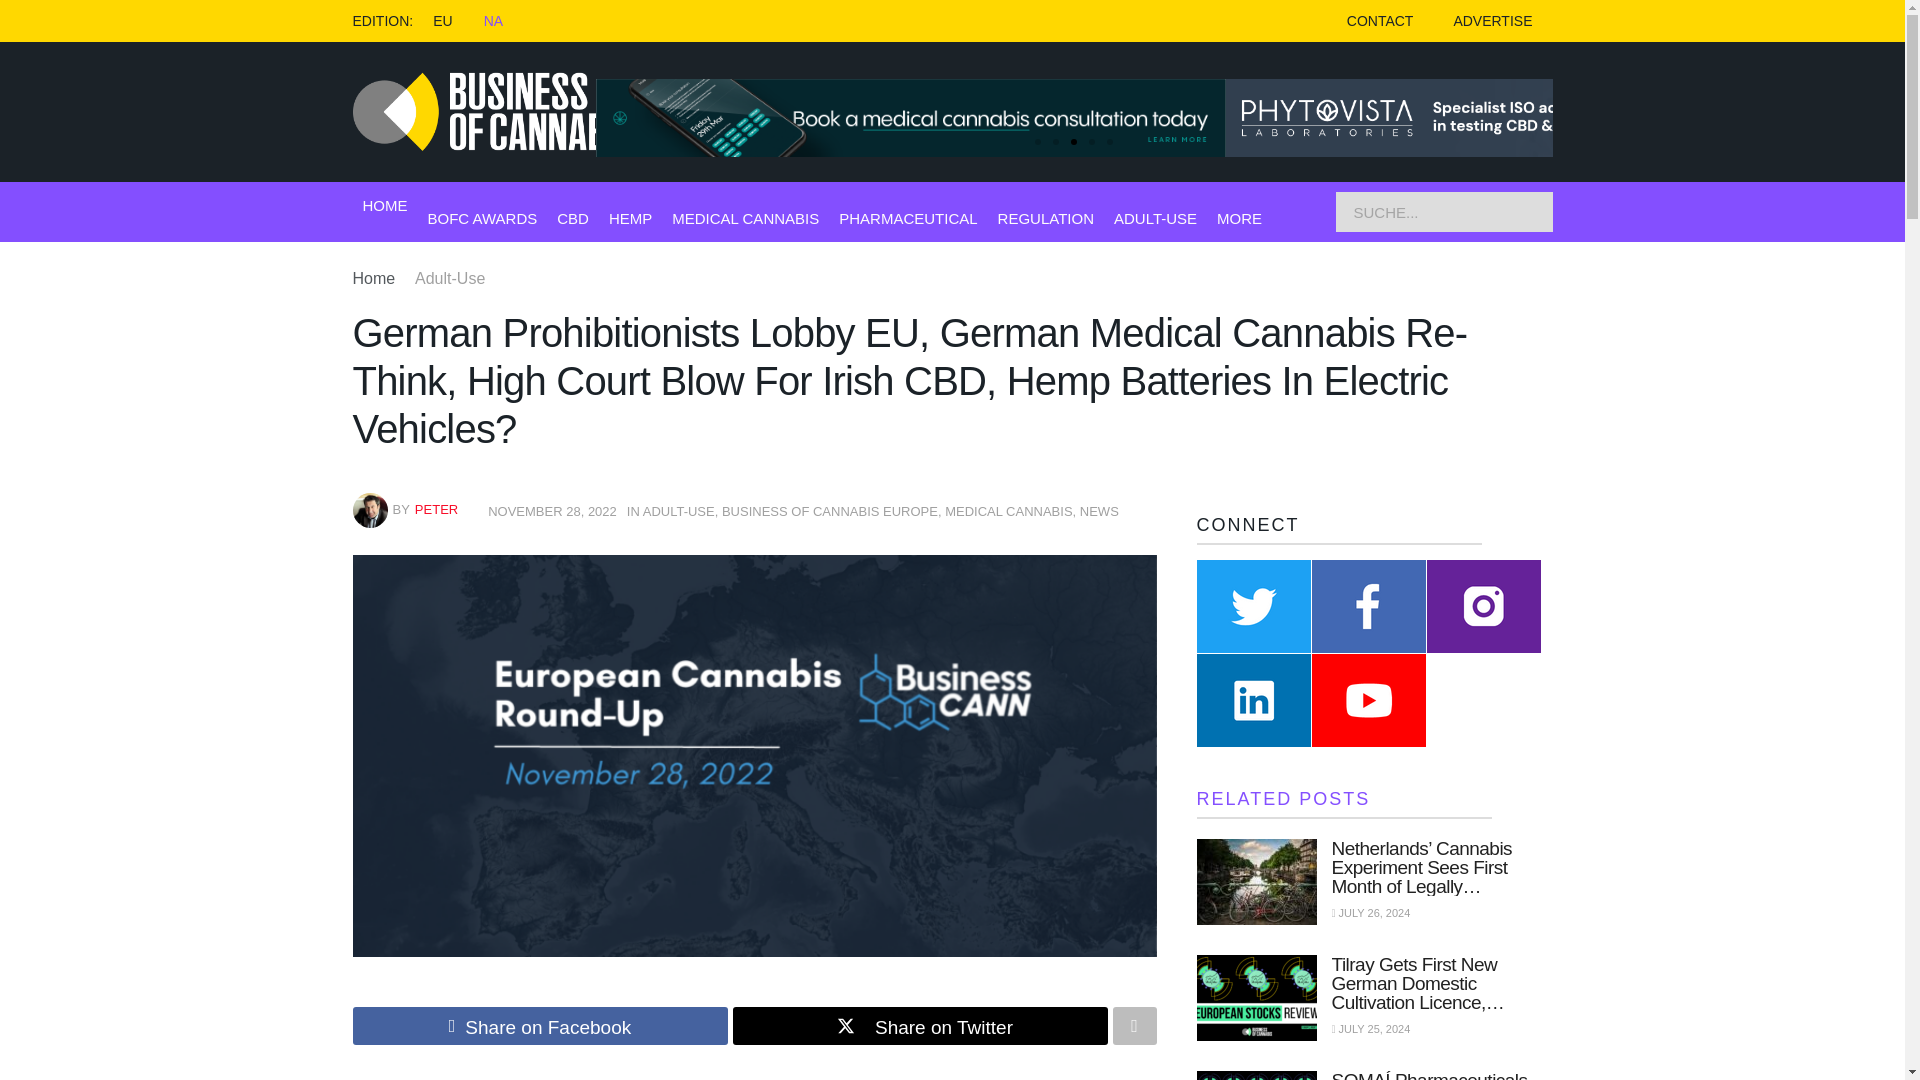 The width and height of the screenshot is (1920, 1080). Describe the element at coordinates (1154, 218) in the screenshot. I see `ADULT-USE` at that location.